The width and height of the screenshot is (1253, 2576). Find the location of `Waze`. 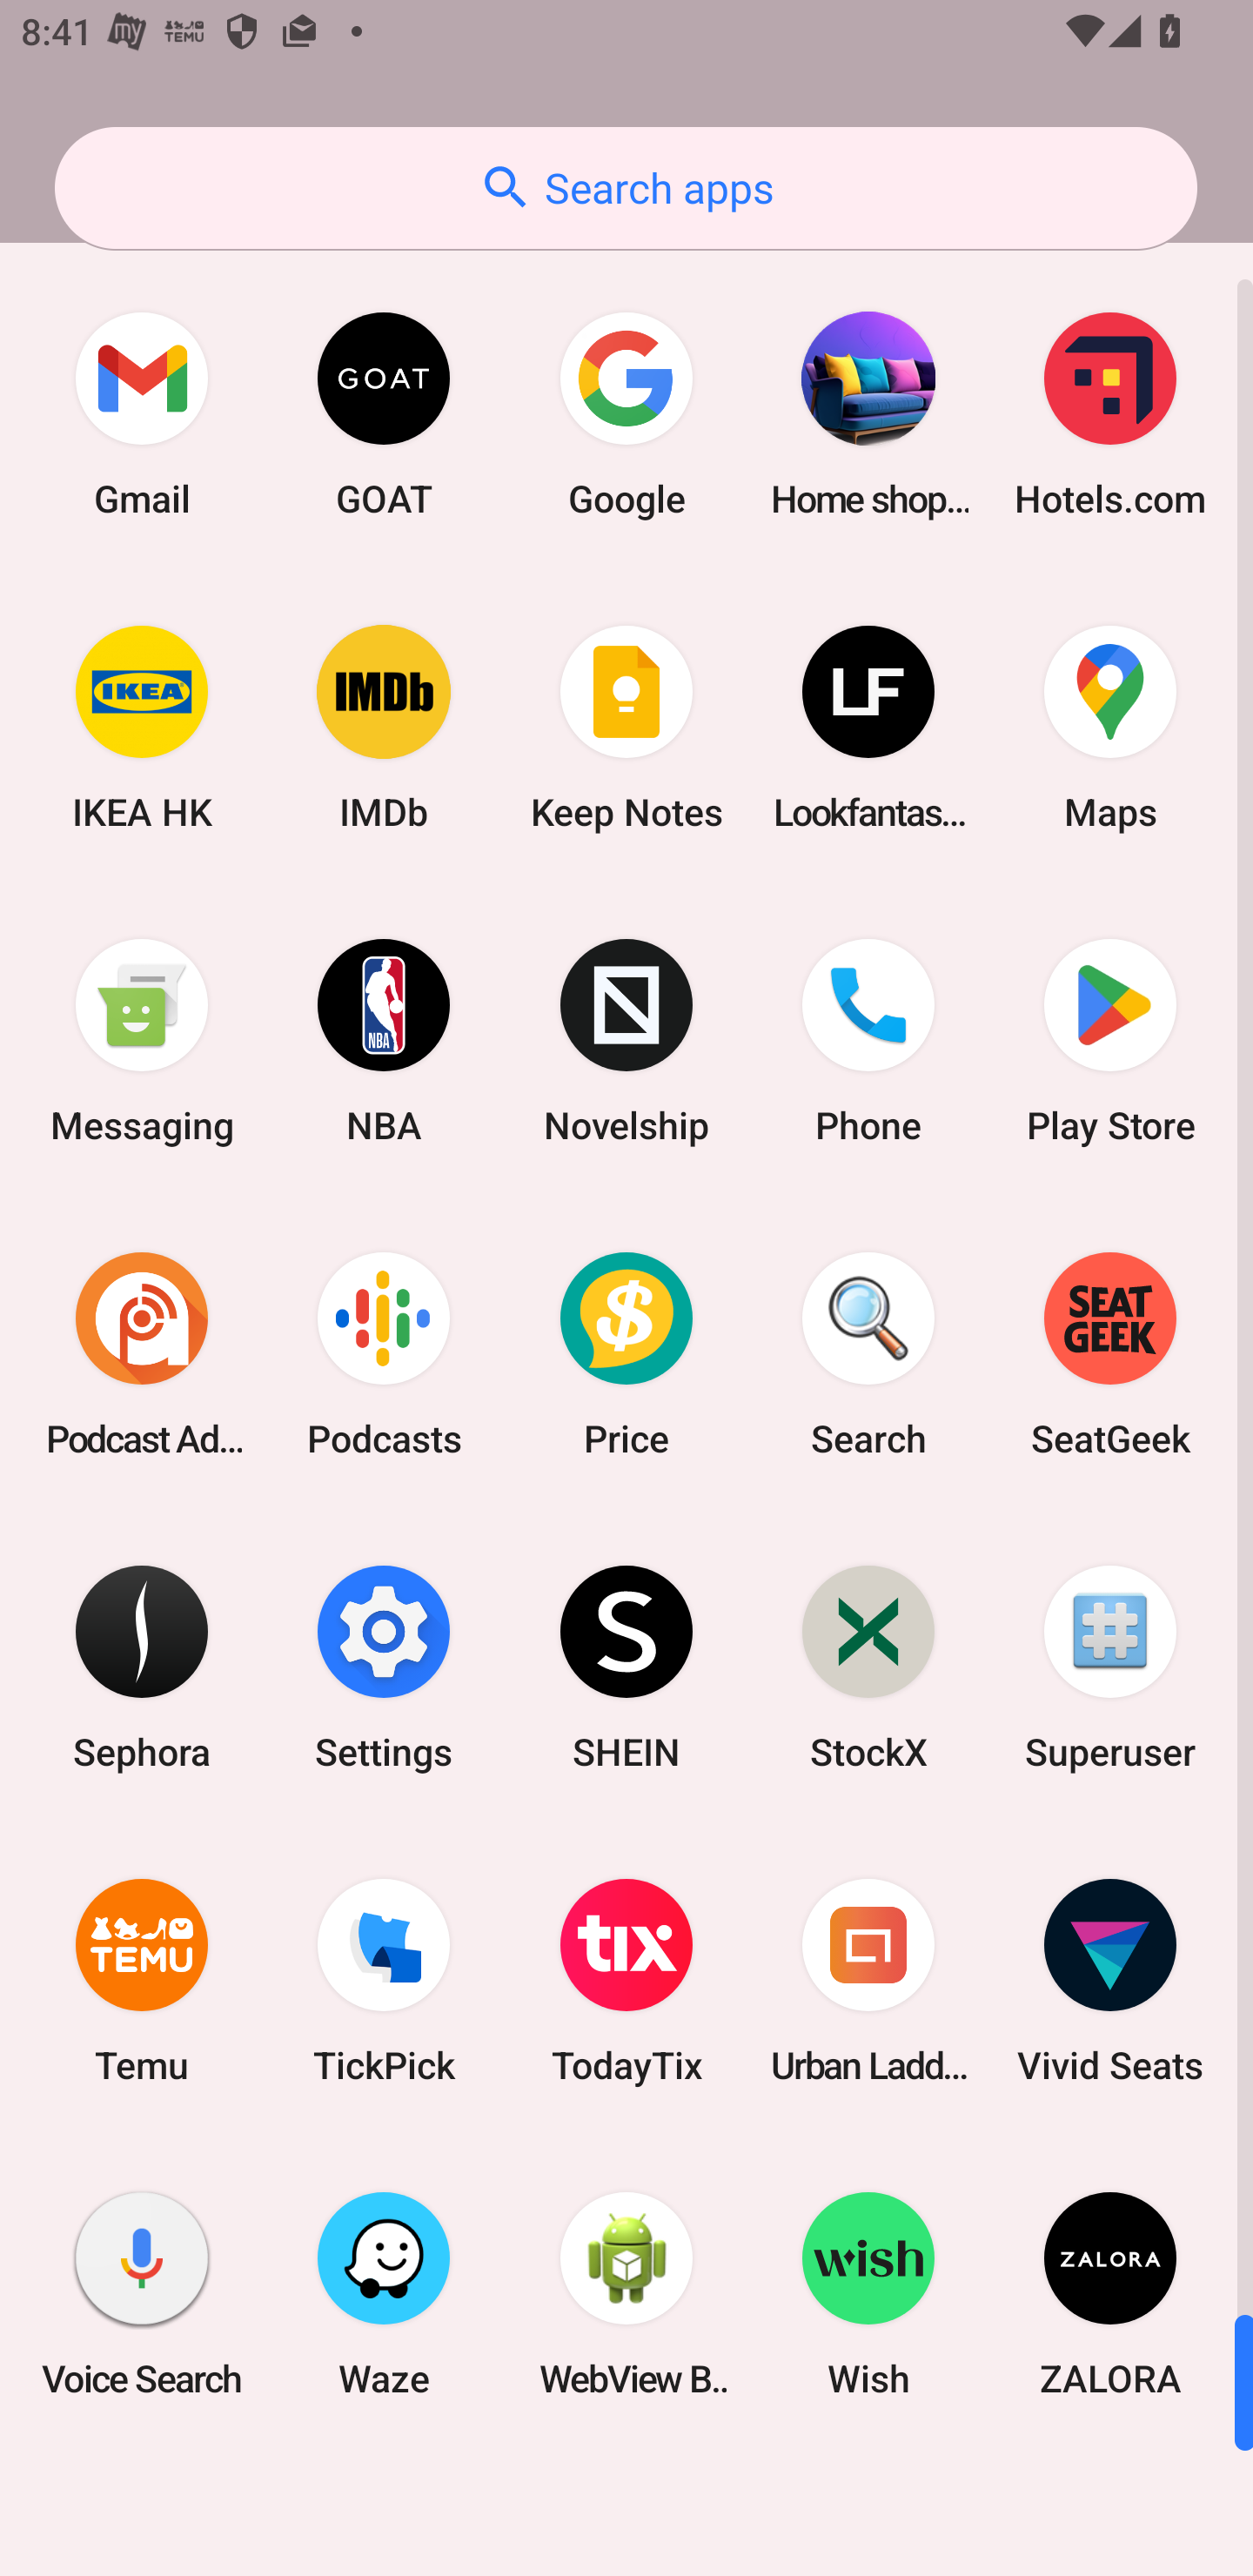

Waze is located at coordinates (384, 2293).